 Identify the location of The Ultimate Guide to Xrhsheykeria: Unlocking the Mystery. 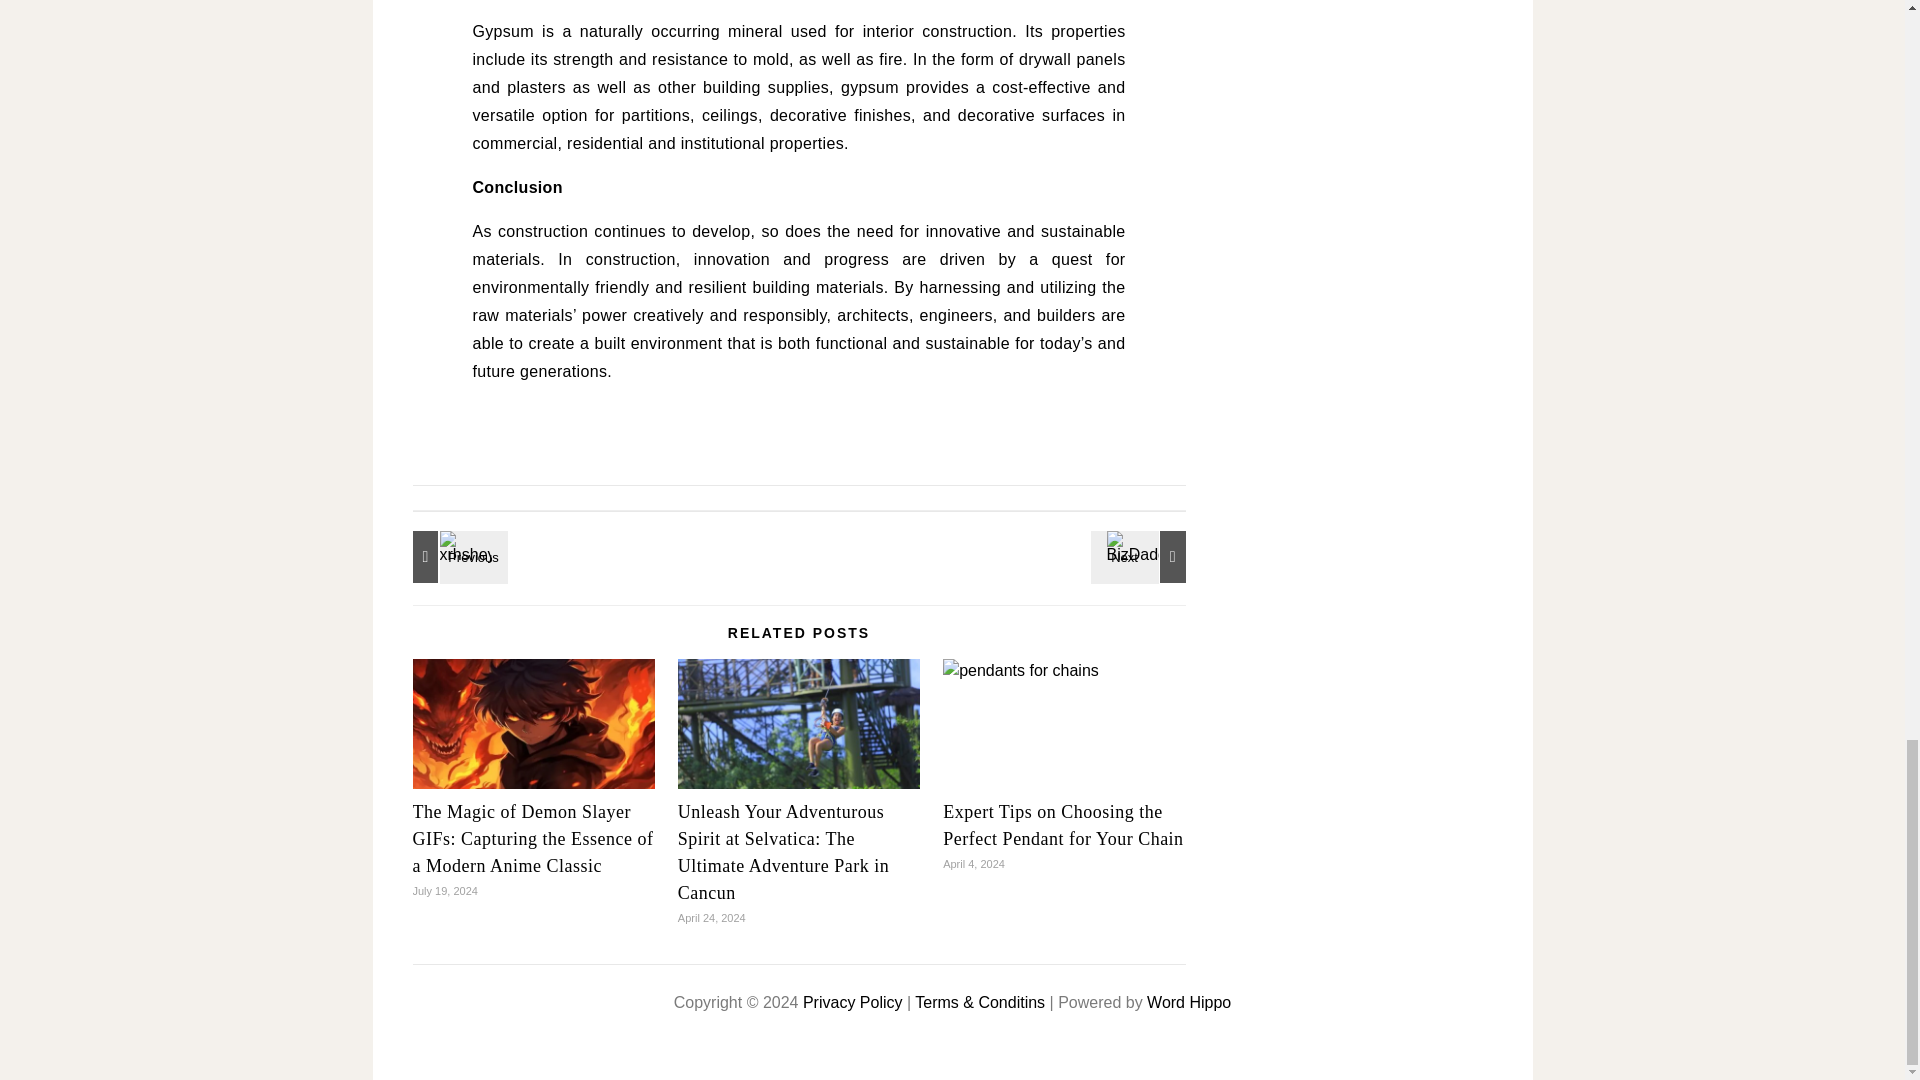
(456, 557).